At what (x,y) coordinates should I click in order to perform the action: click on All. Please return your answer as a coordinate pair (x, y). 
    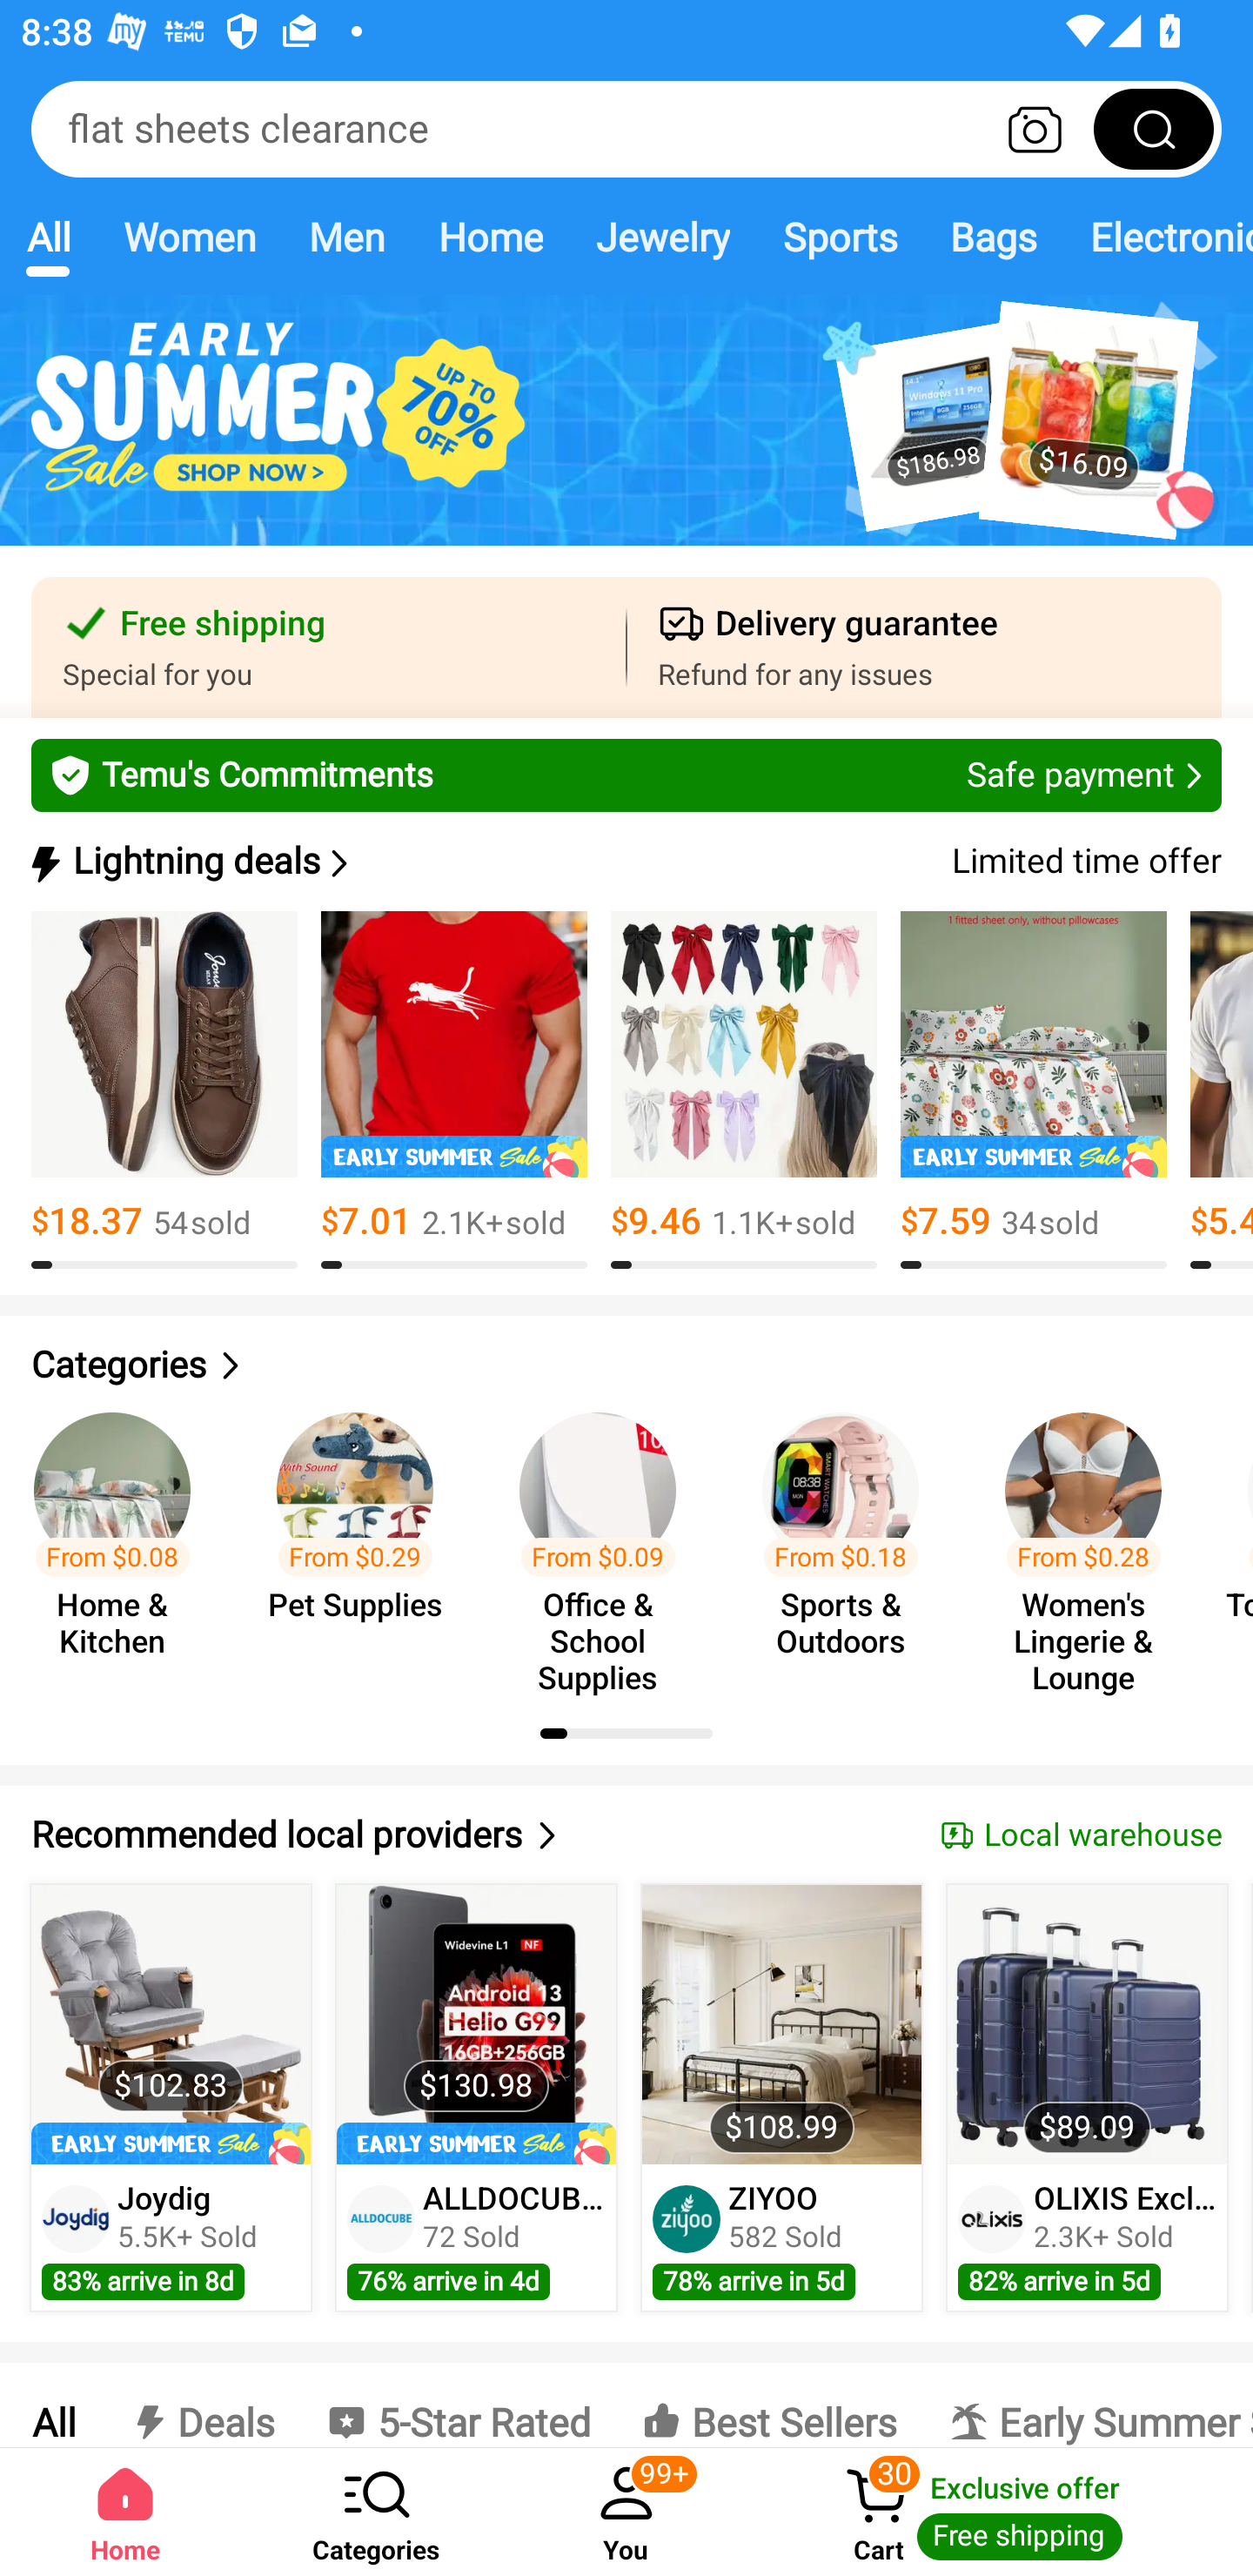
    Looking at the image, I should click on (52, 2405).